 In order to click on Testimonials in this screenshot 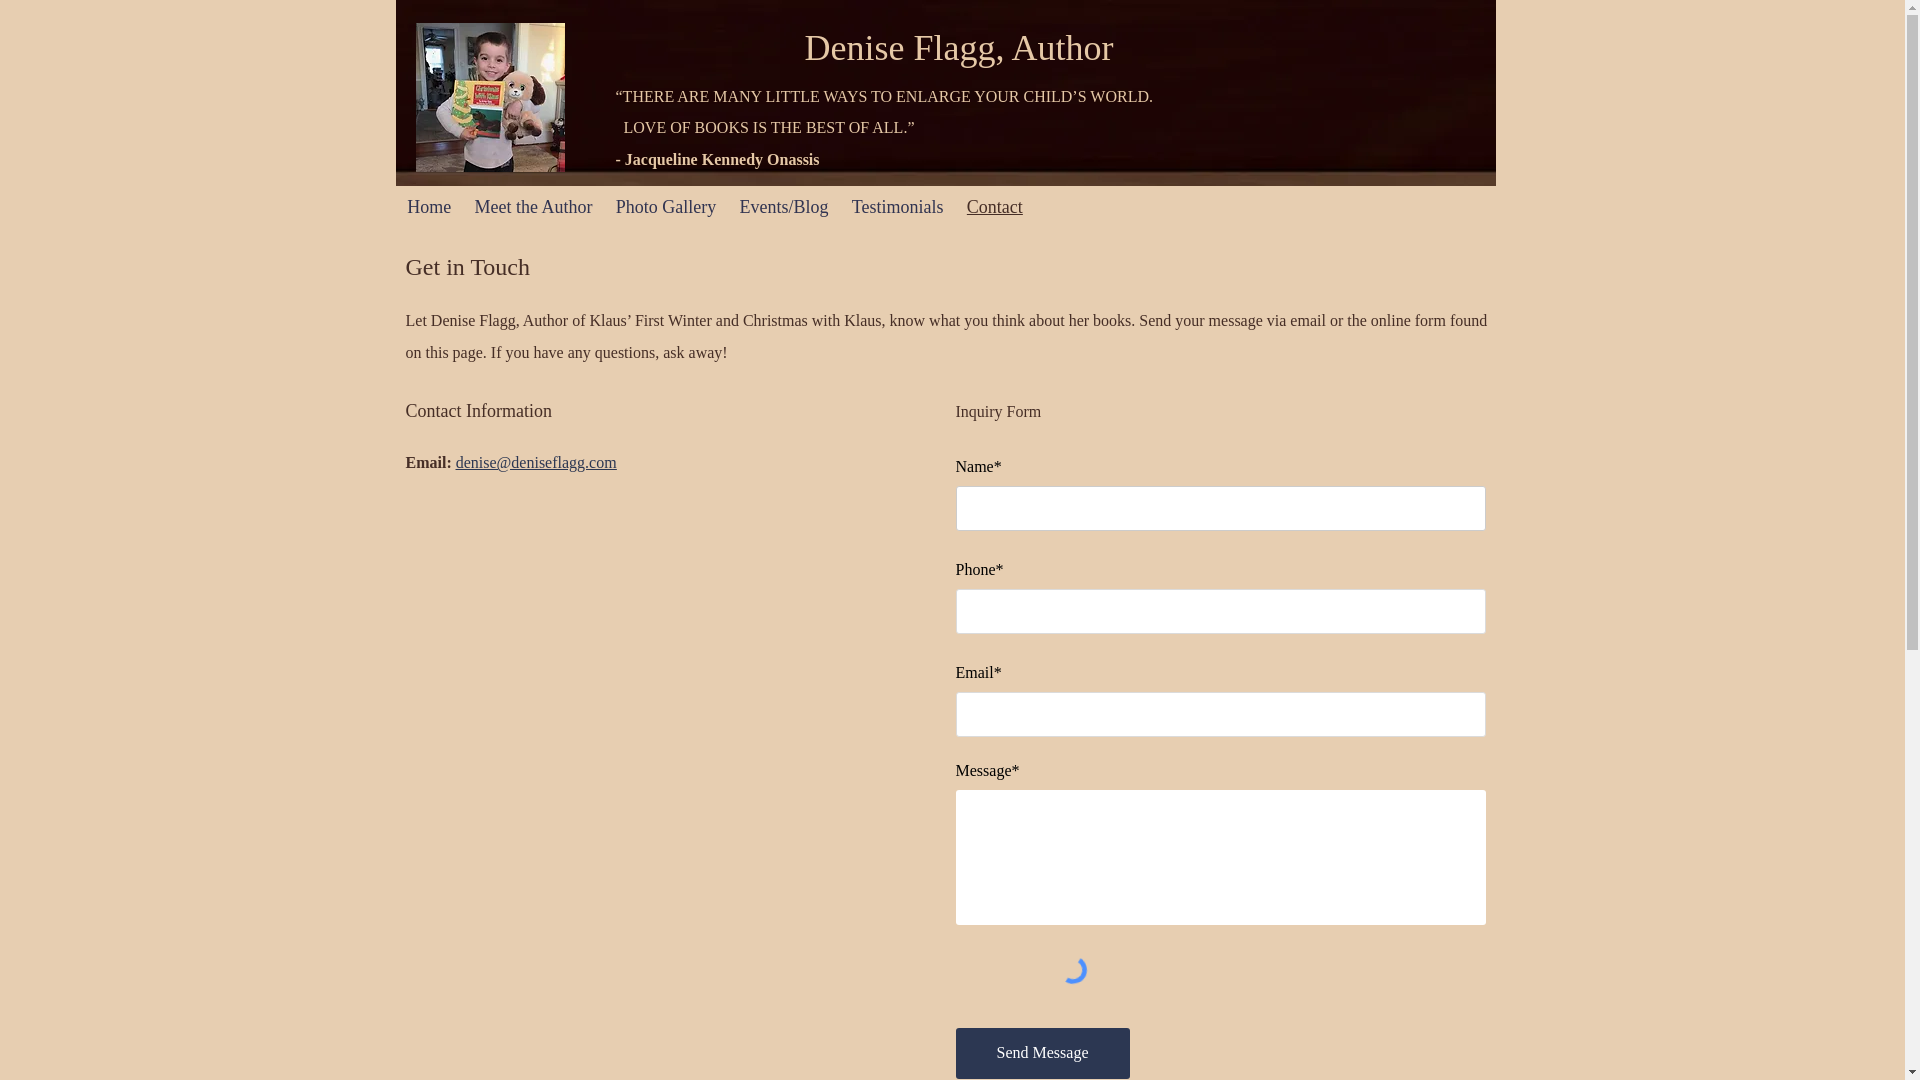, I will do `click(897, 206)`.